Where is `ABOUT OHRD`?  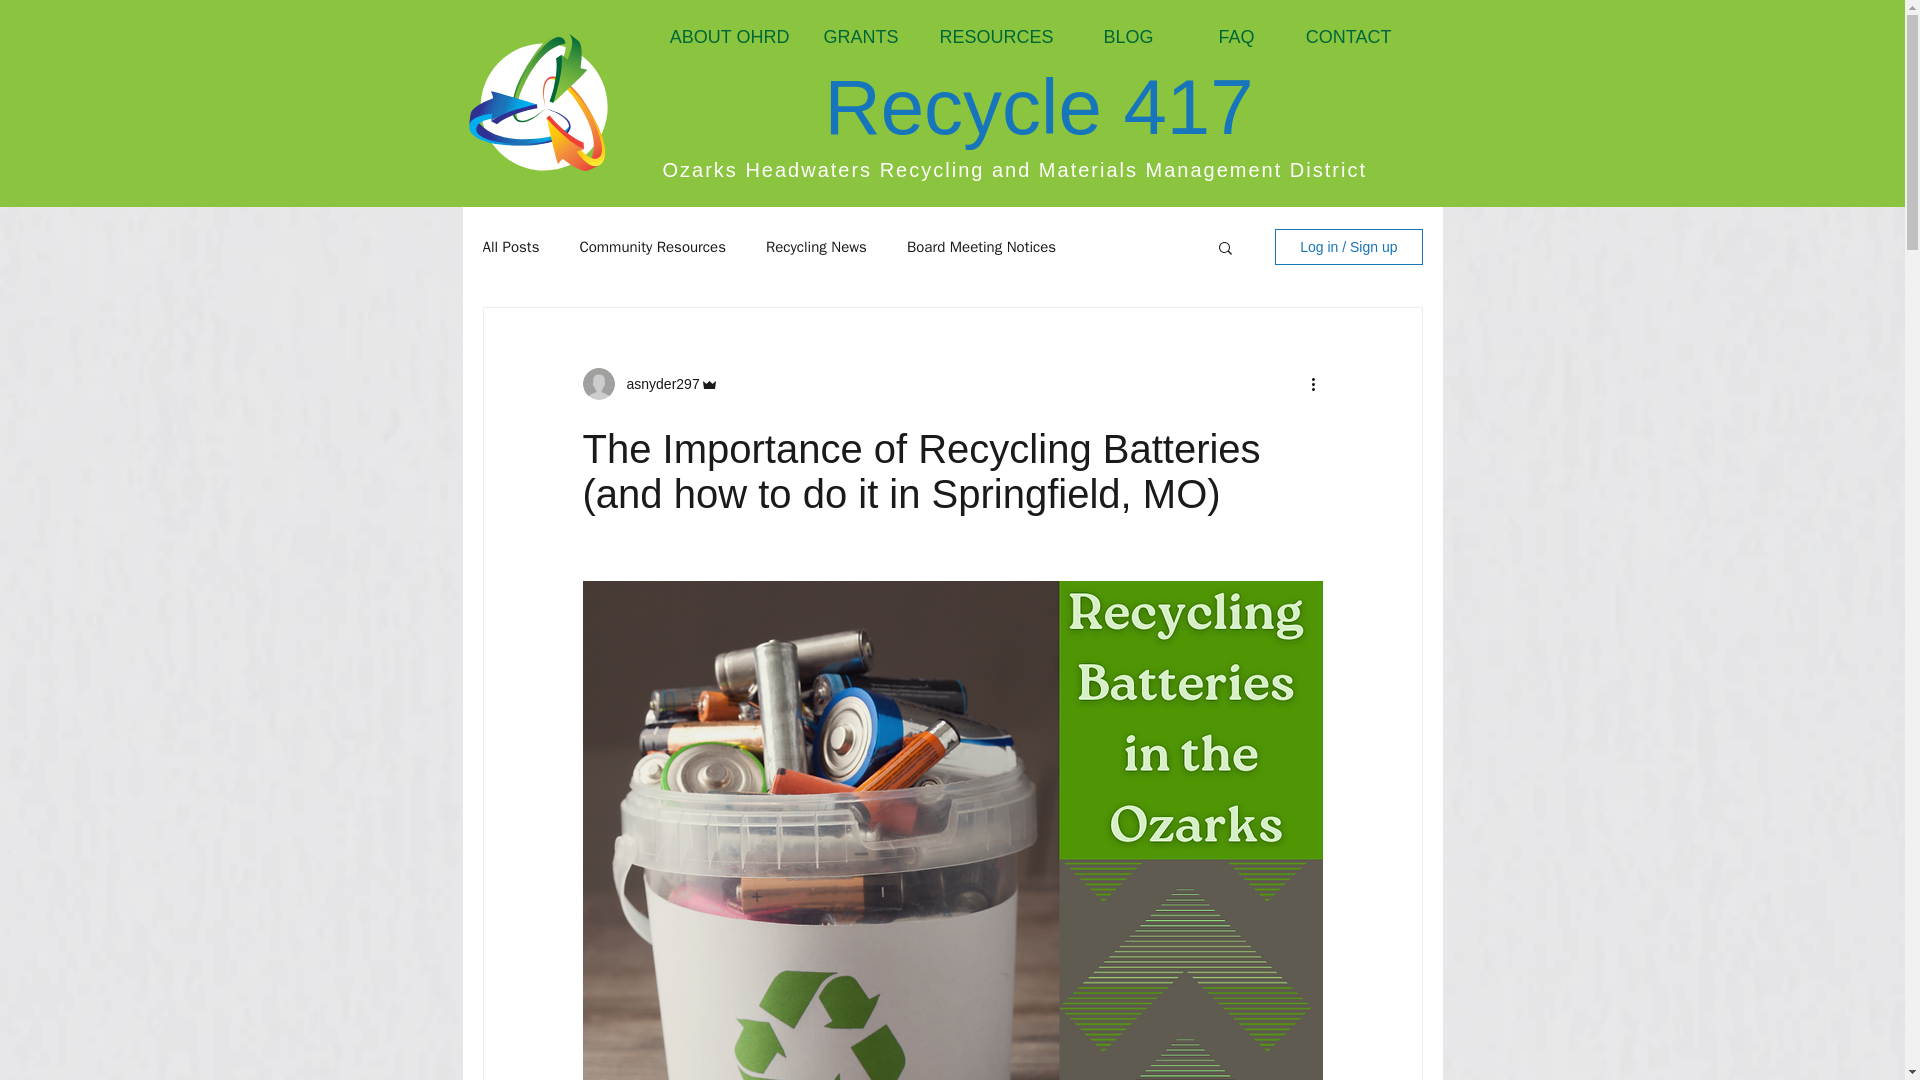 ABOUT OHRD is located at coordinates (726, 37).